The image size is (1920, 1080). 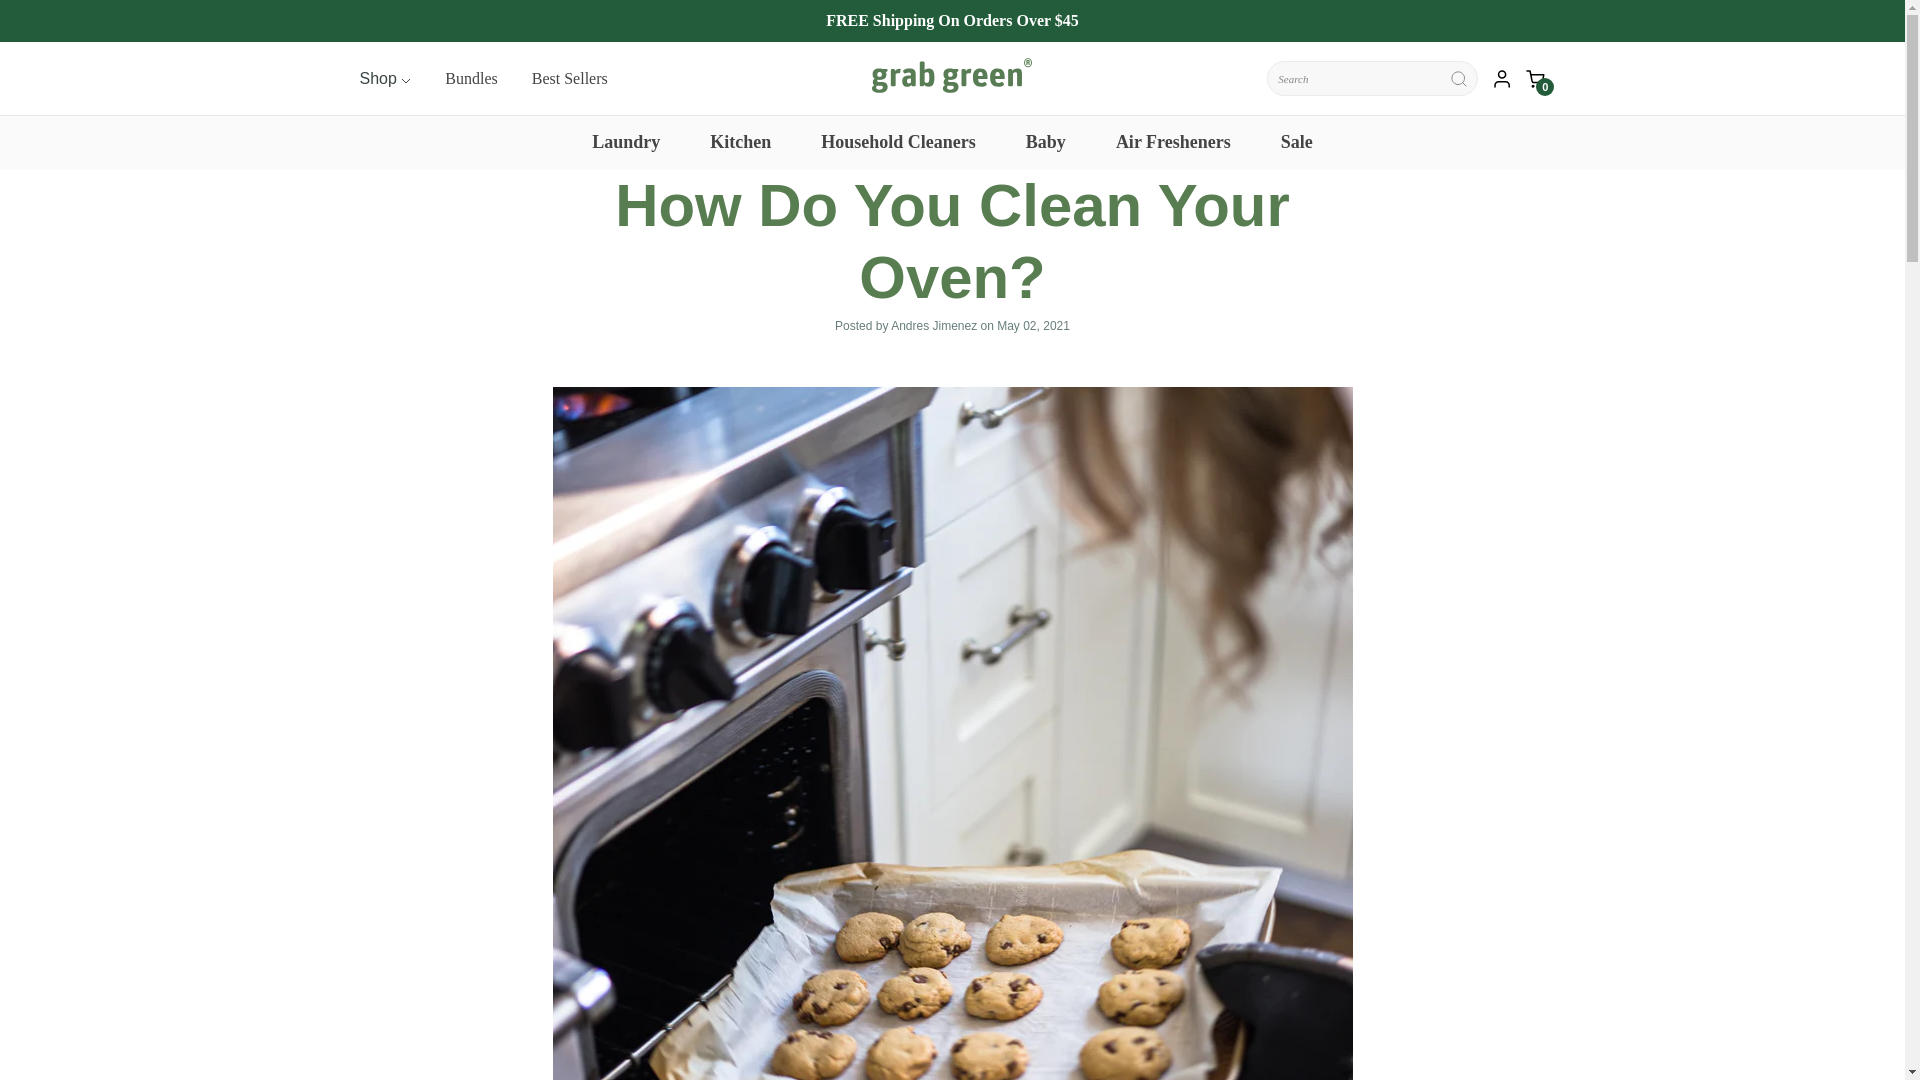 What do you see at coordinates (1045, 142) in the screenshot?
I see `Baby` at bounding box center [1045, 142].